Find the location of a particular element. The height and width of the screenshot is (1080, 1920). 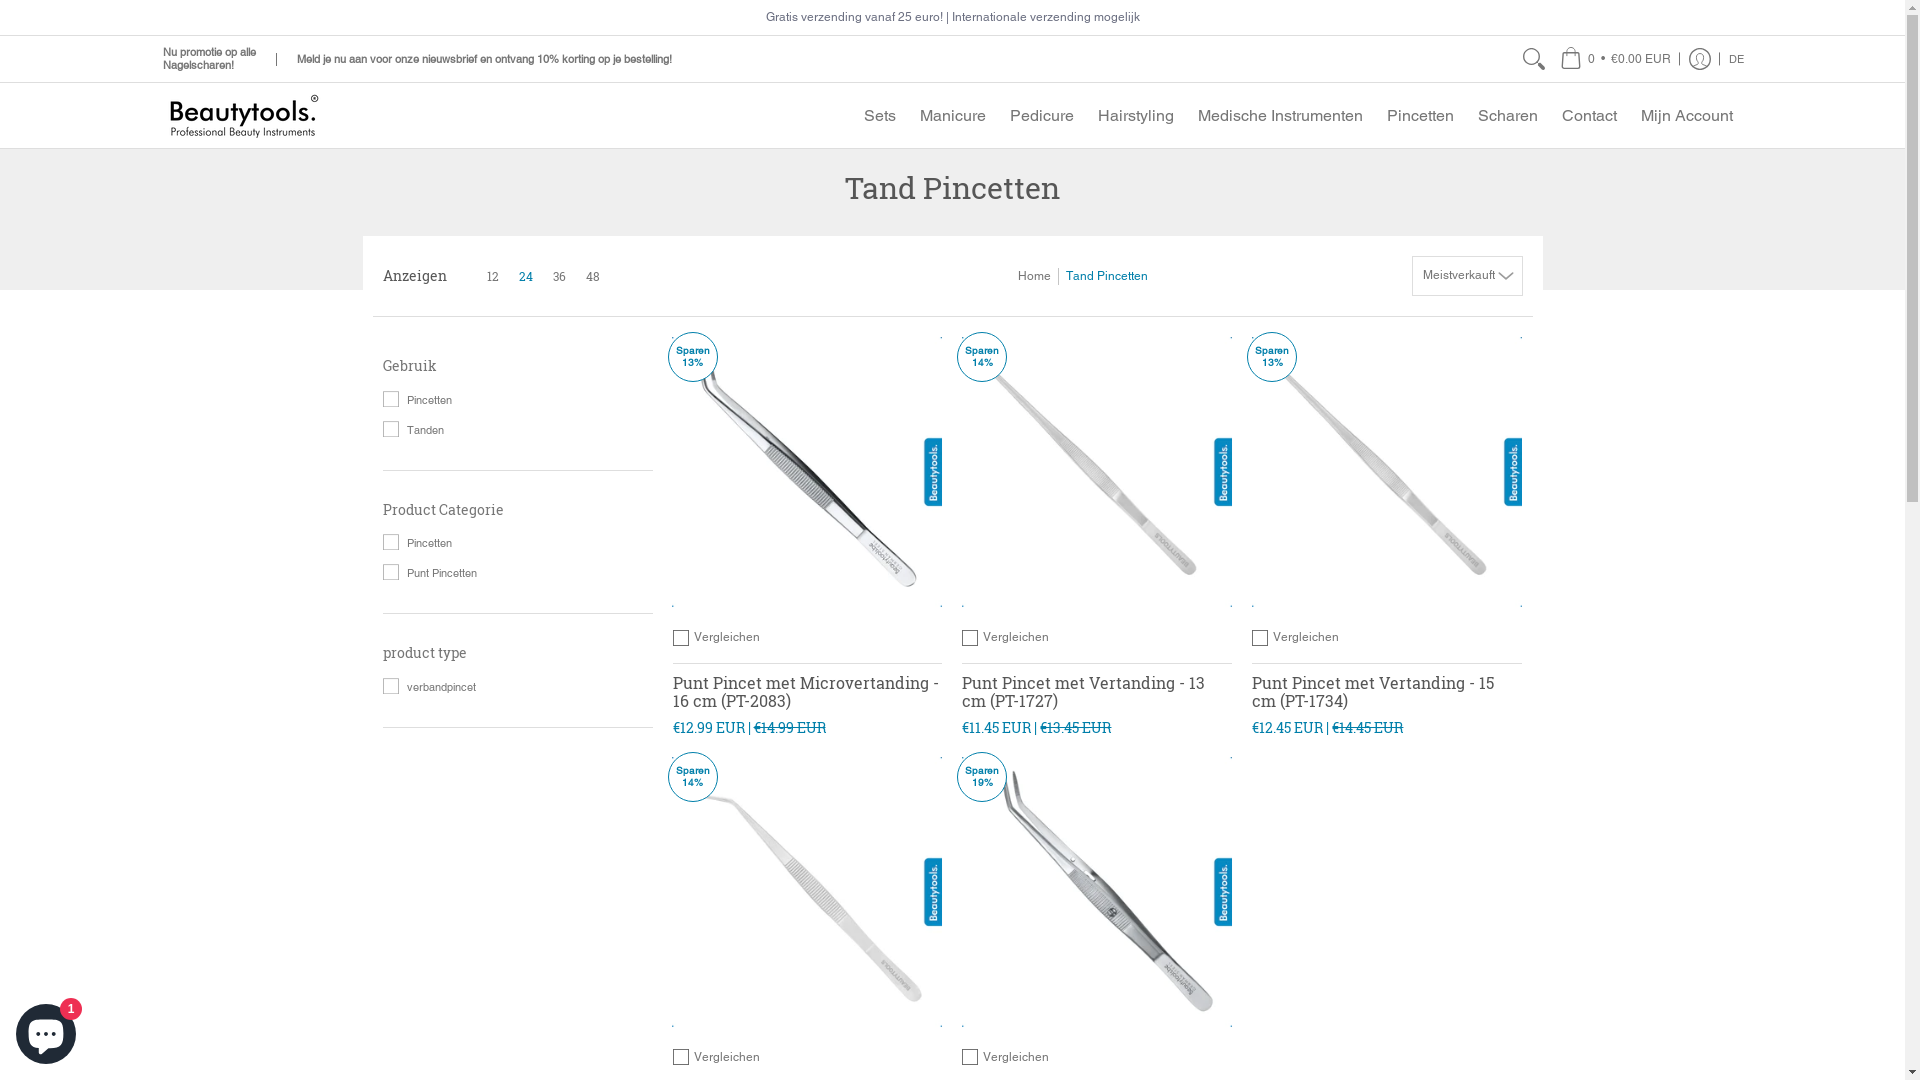

verbandpincet is located at coordinates (429, 687).